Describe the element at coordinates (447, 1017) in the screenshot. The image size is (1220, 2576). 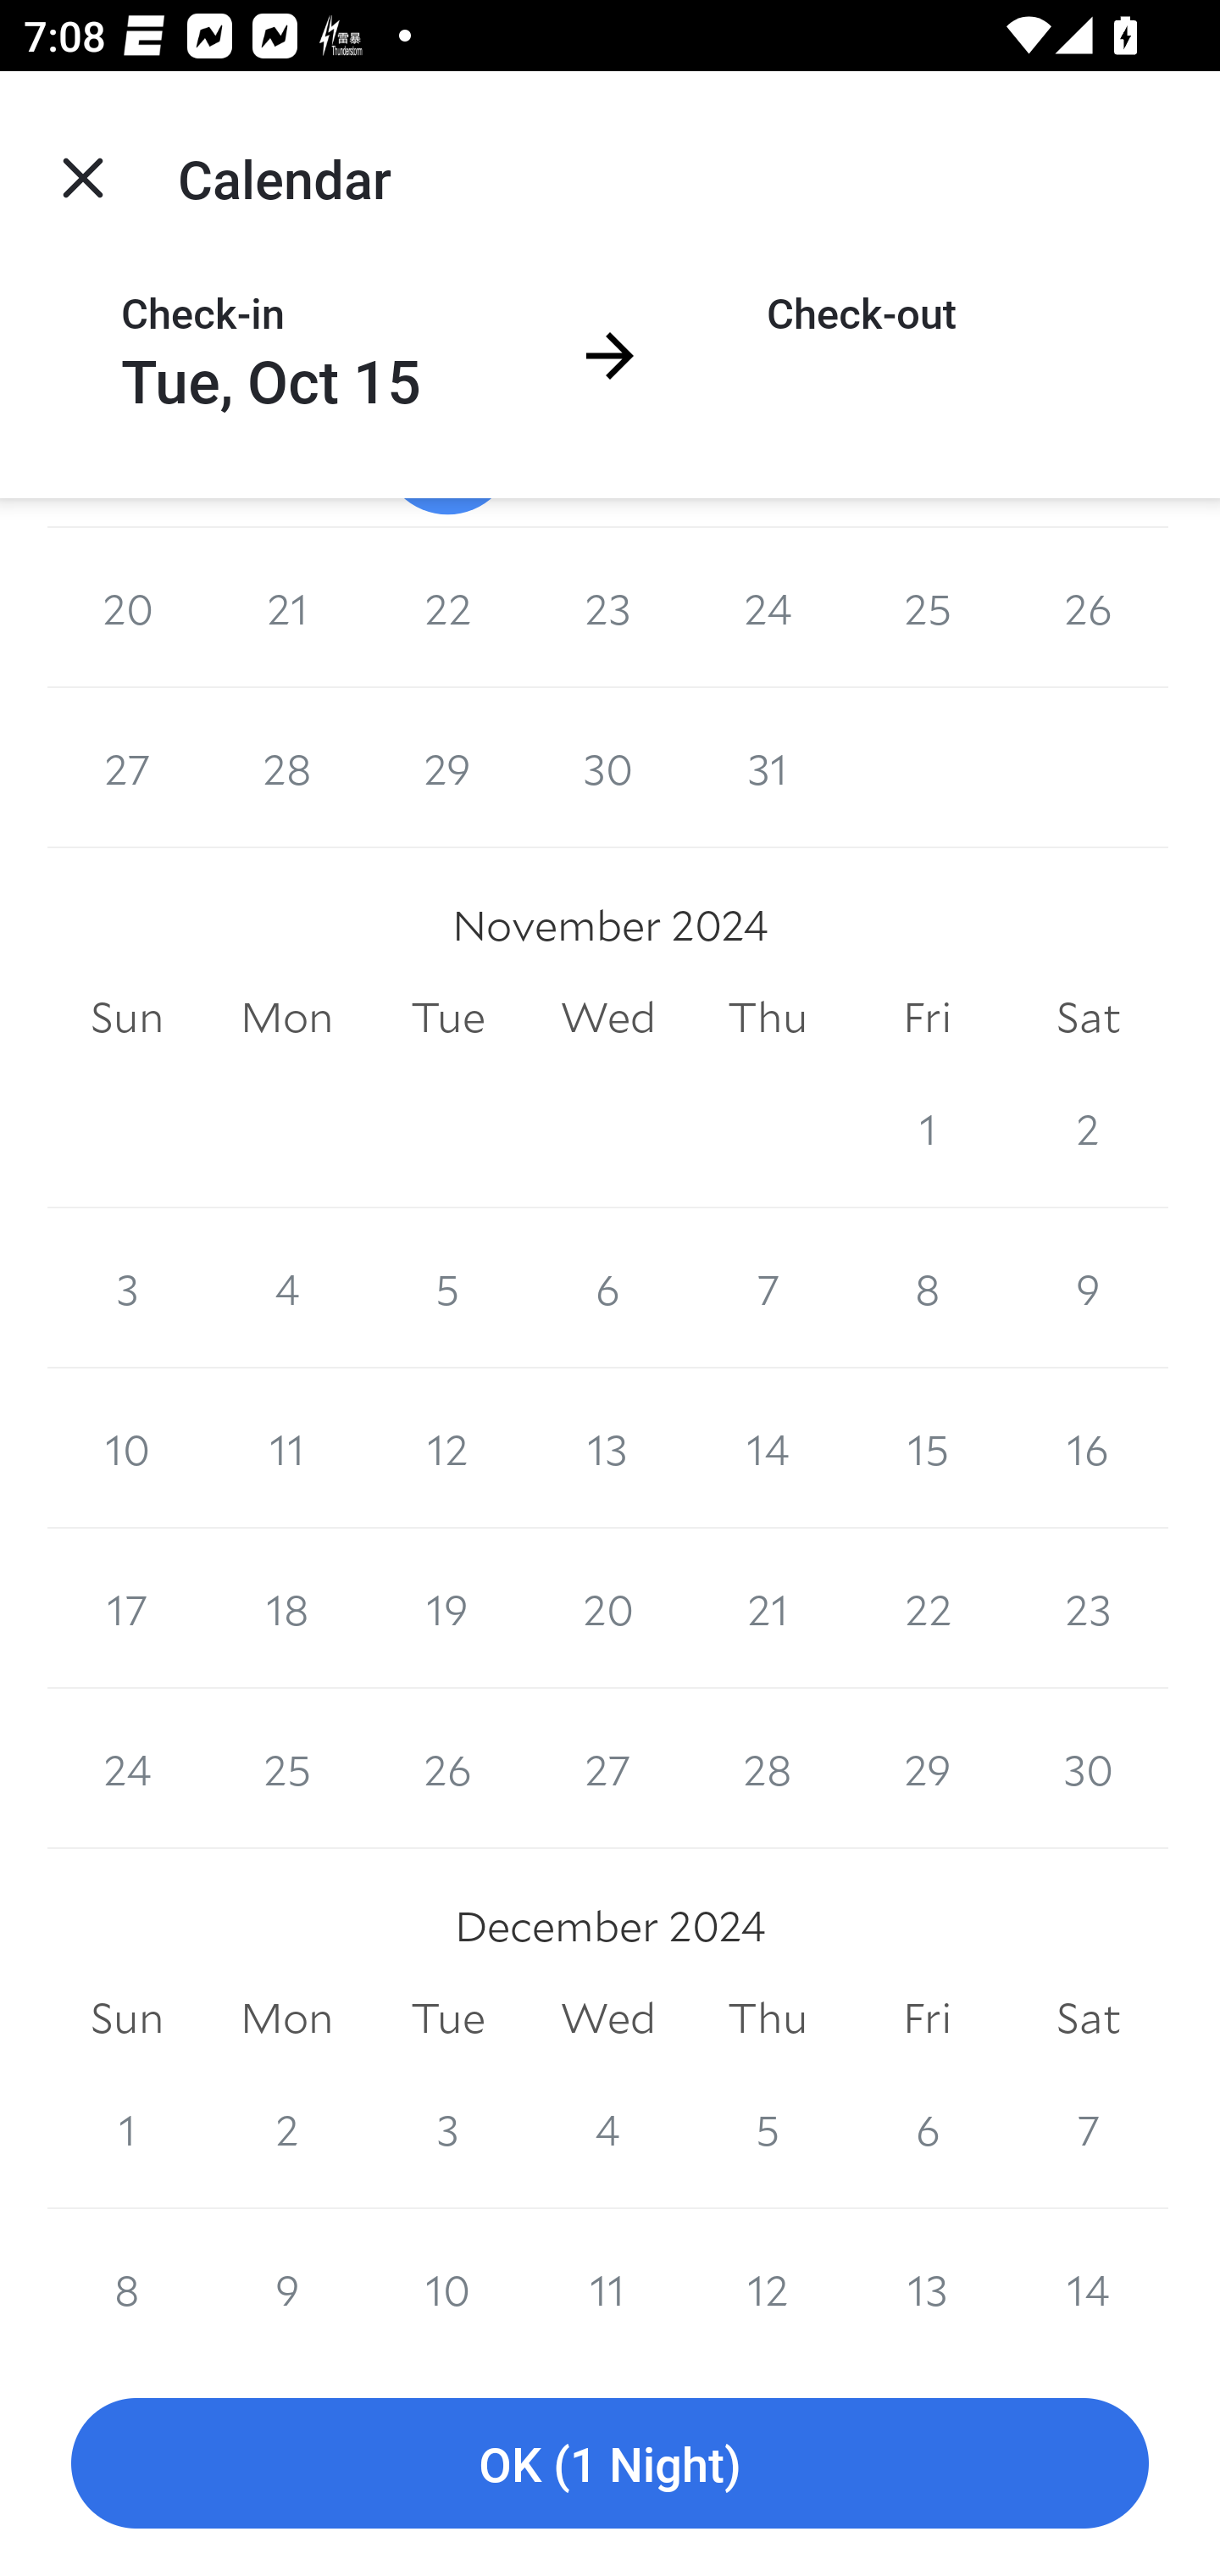
I see `Tue` at that location.